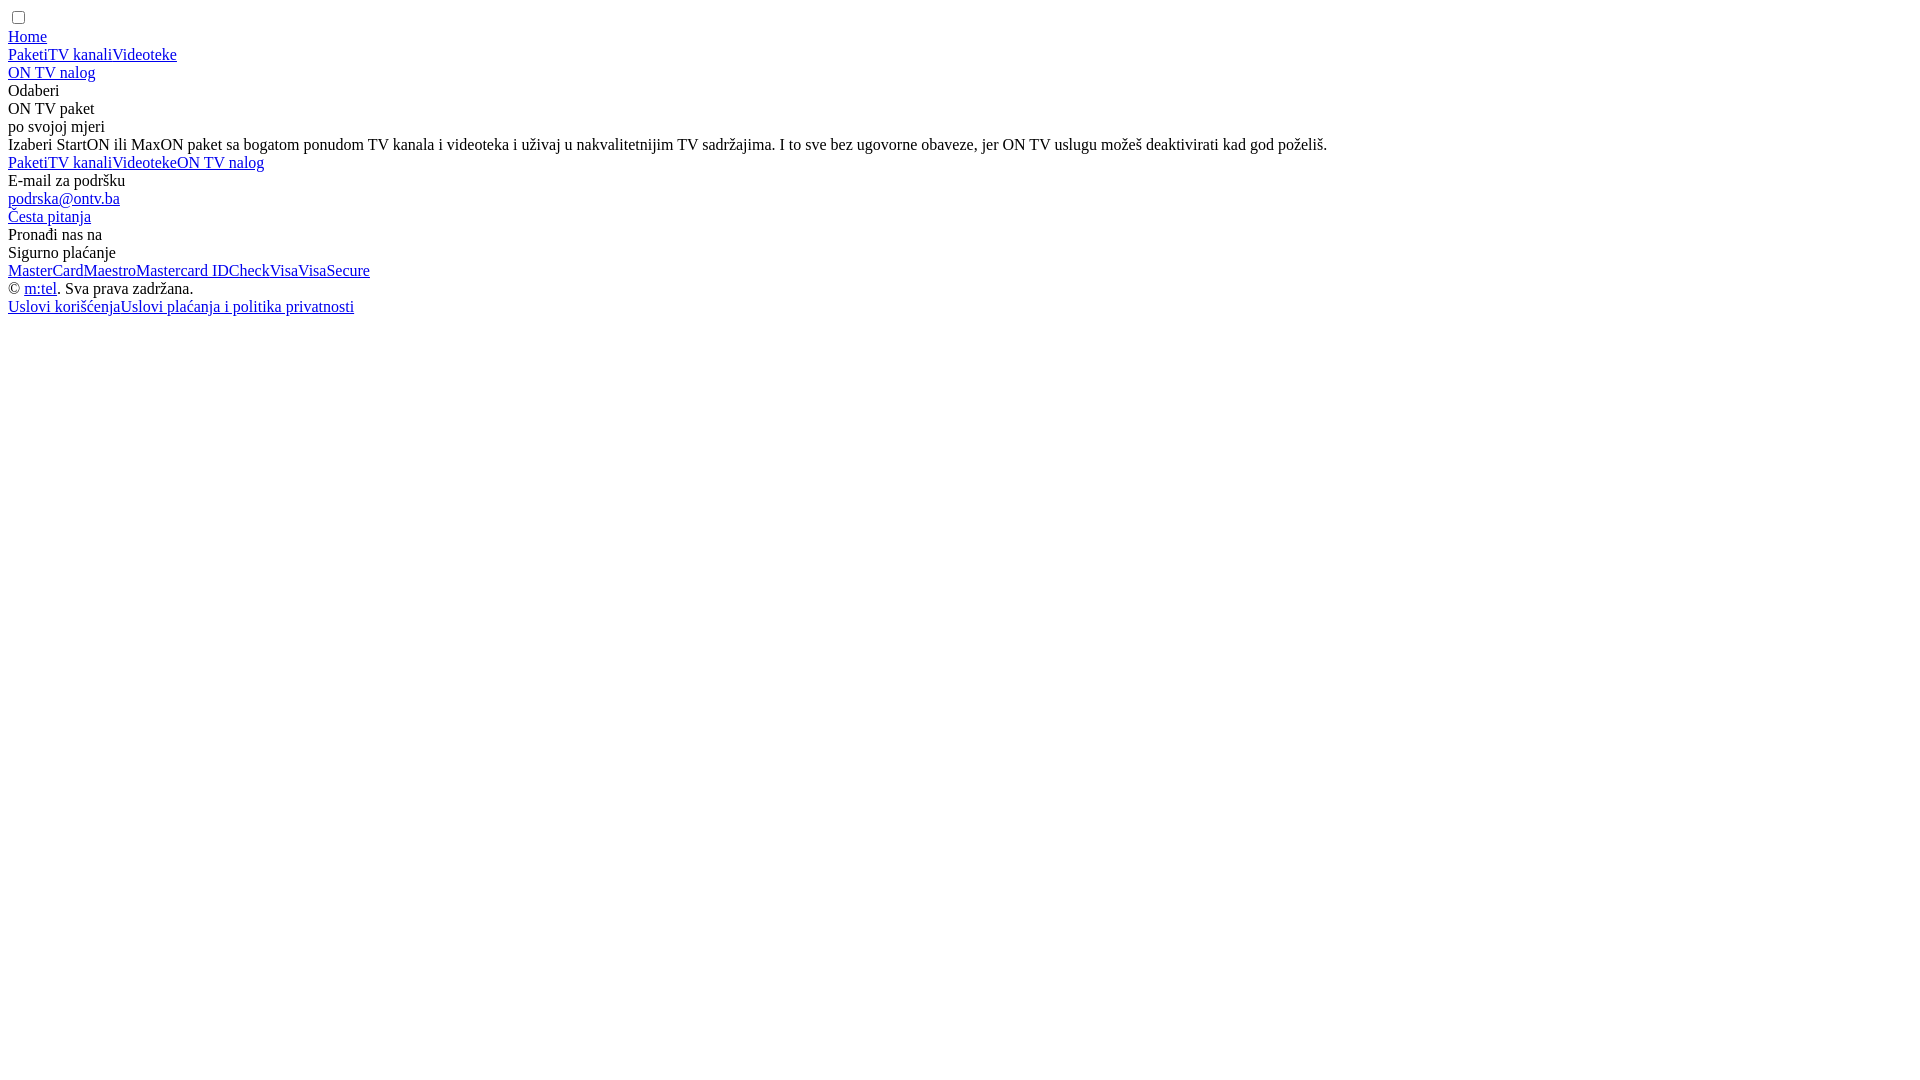 The width and height of the screenshot is (1920, 1080). Describe the element at coordinates (46, 270) in the screenshot. I see `MasterCard` at that location.